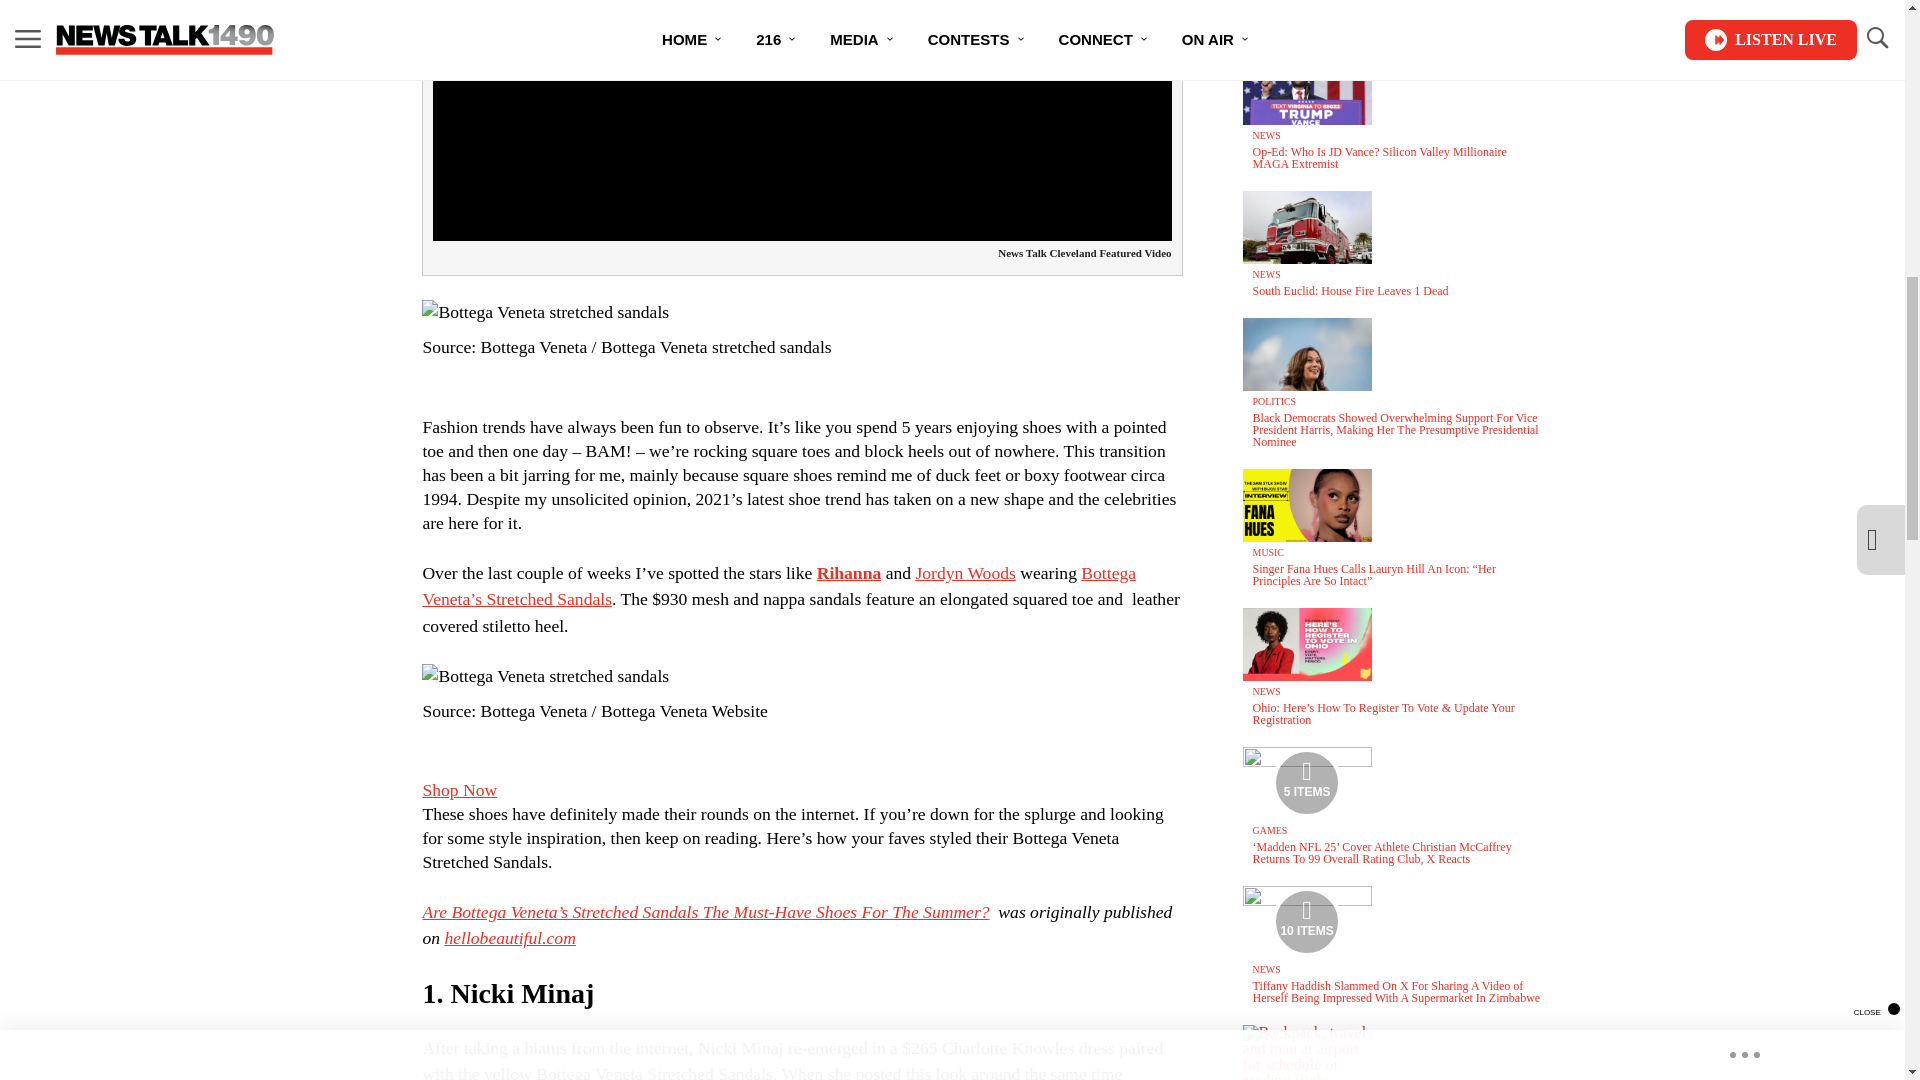 Image resolution: width=1920 pixels, height=1080 pixels. I want to click on hellobeautiful.com, so click(508, 938).